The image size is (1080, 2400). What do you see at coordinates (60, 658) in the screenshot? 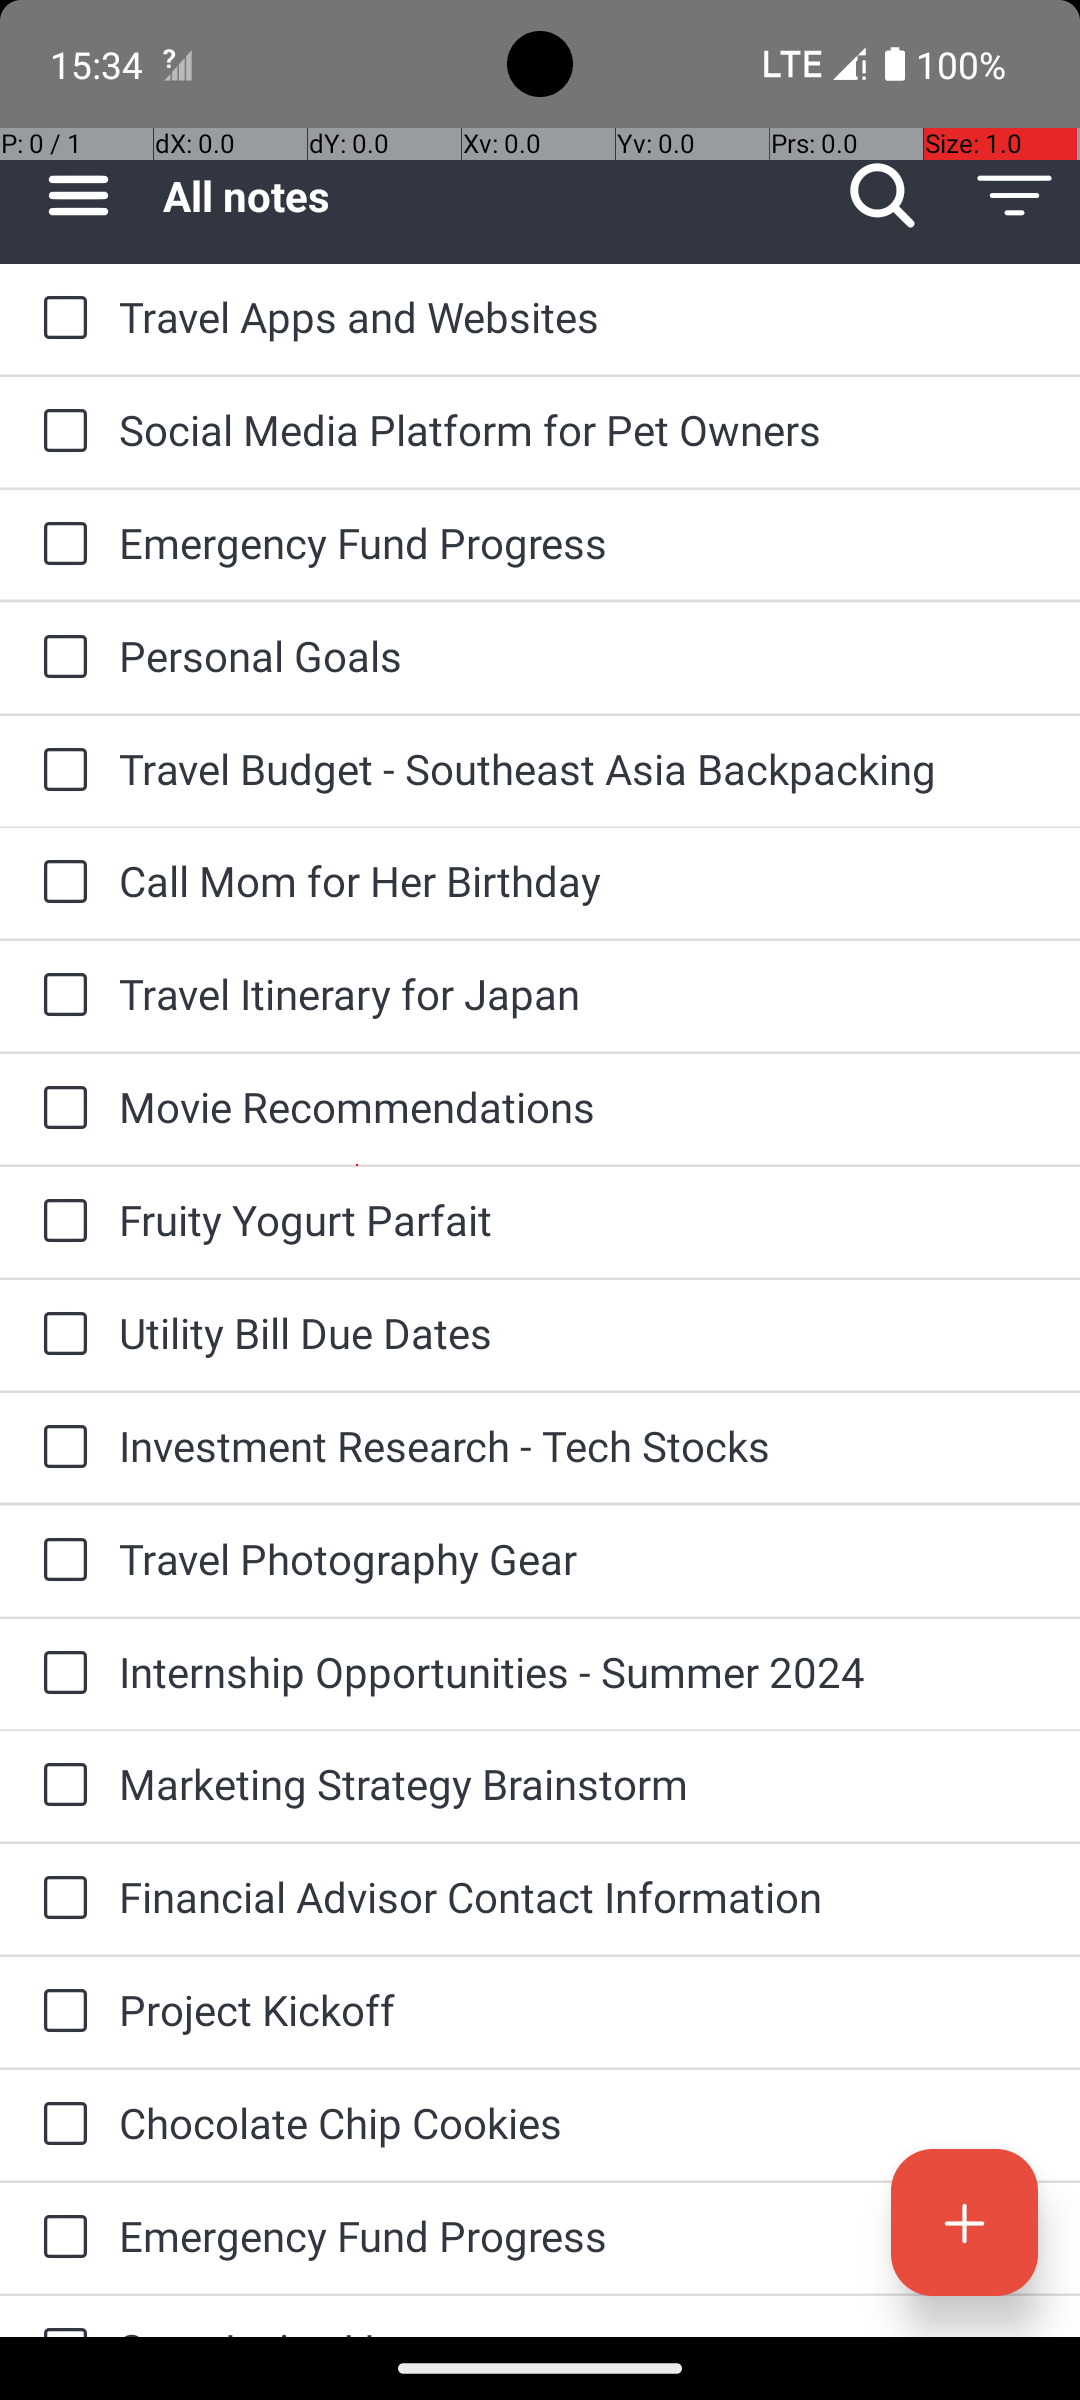
I see `to-do: Personal Goals` at bounding box center [60, 658].